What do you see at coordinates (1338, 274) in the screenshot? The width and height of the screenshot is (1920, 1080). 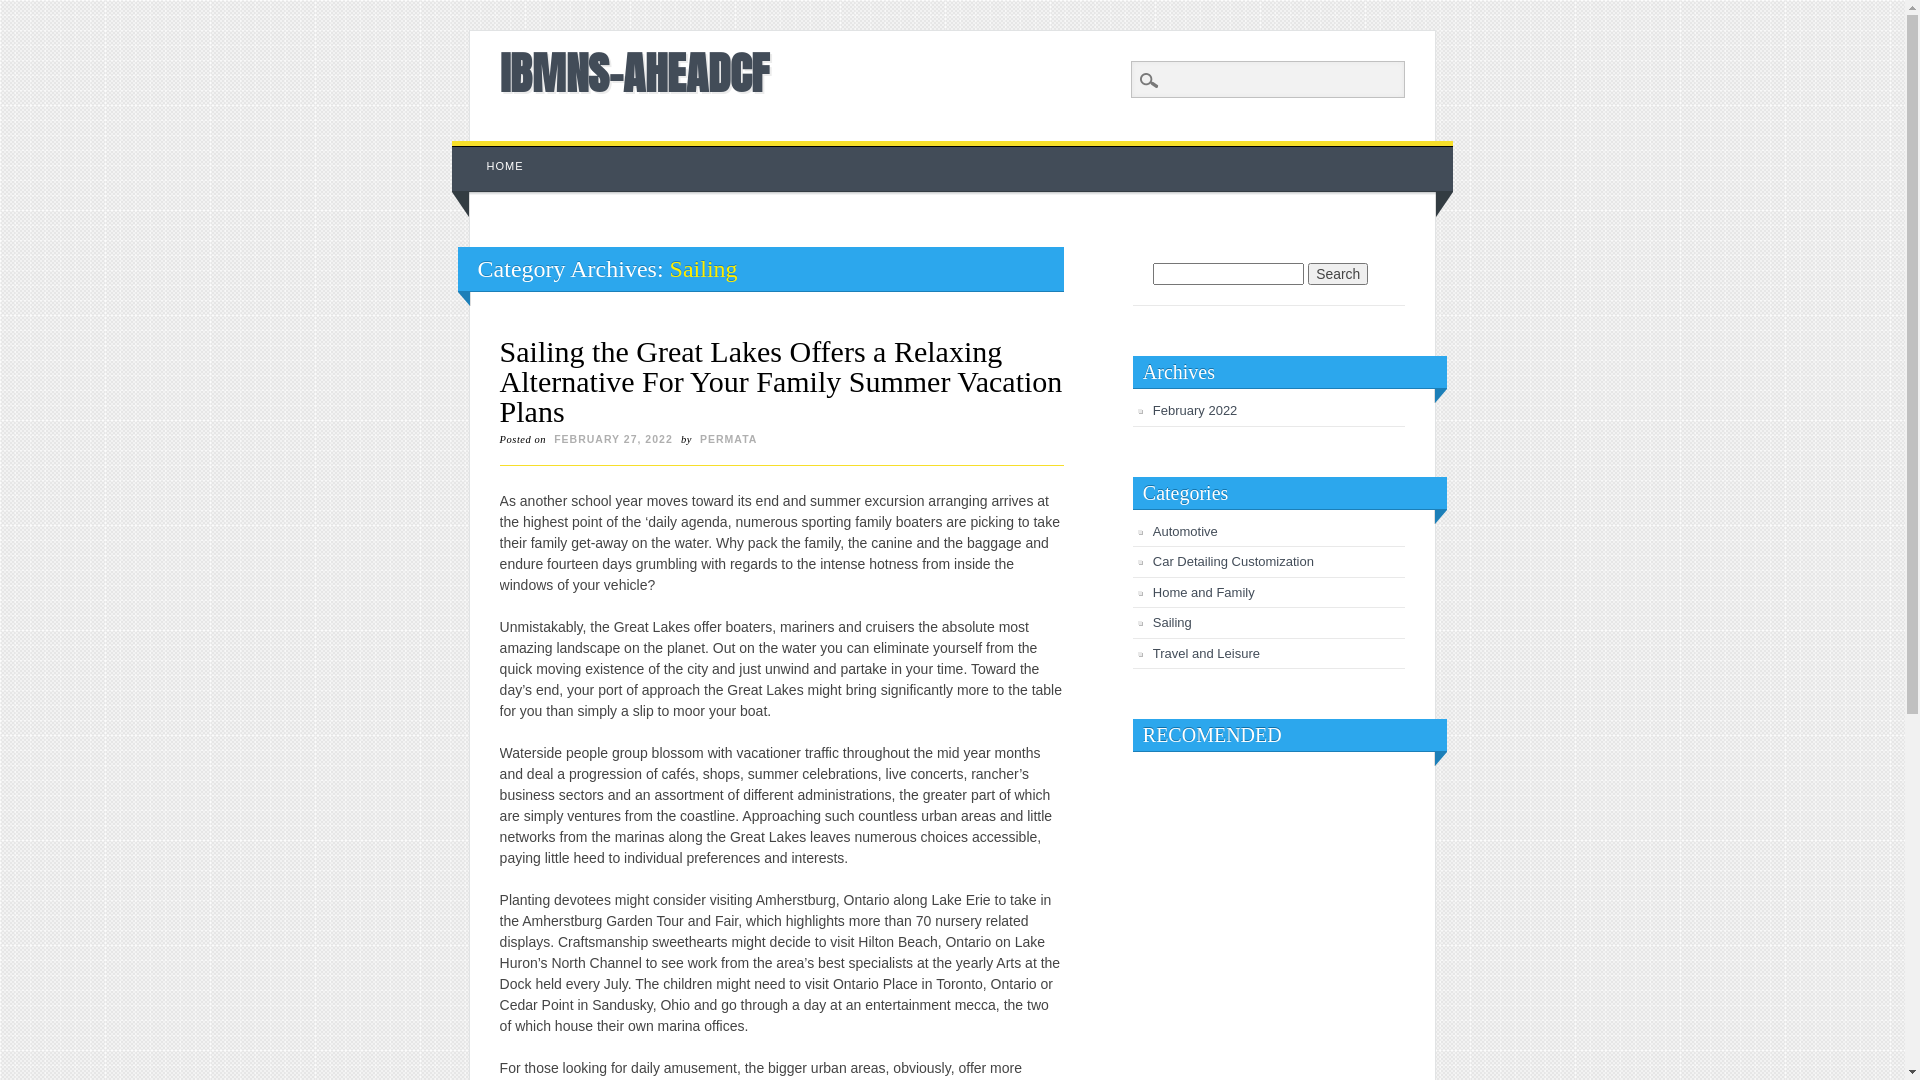 I see `Search` at bounding box center [1338, 274].